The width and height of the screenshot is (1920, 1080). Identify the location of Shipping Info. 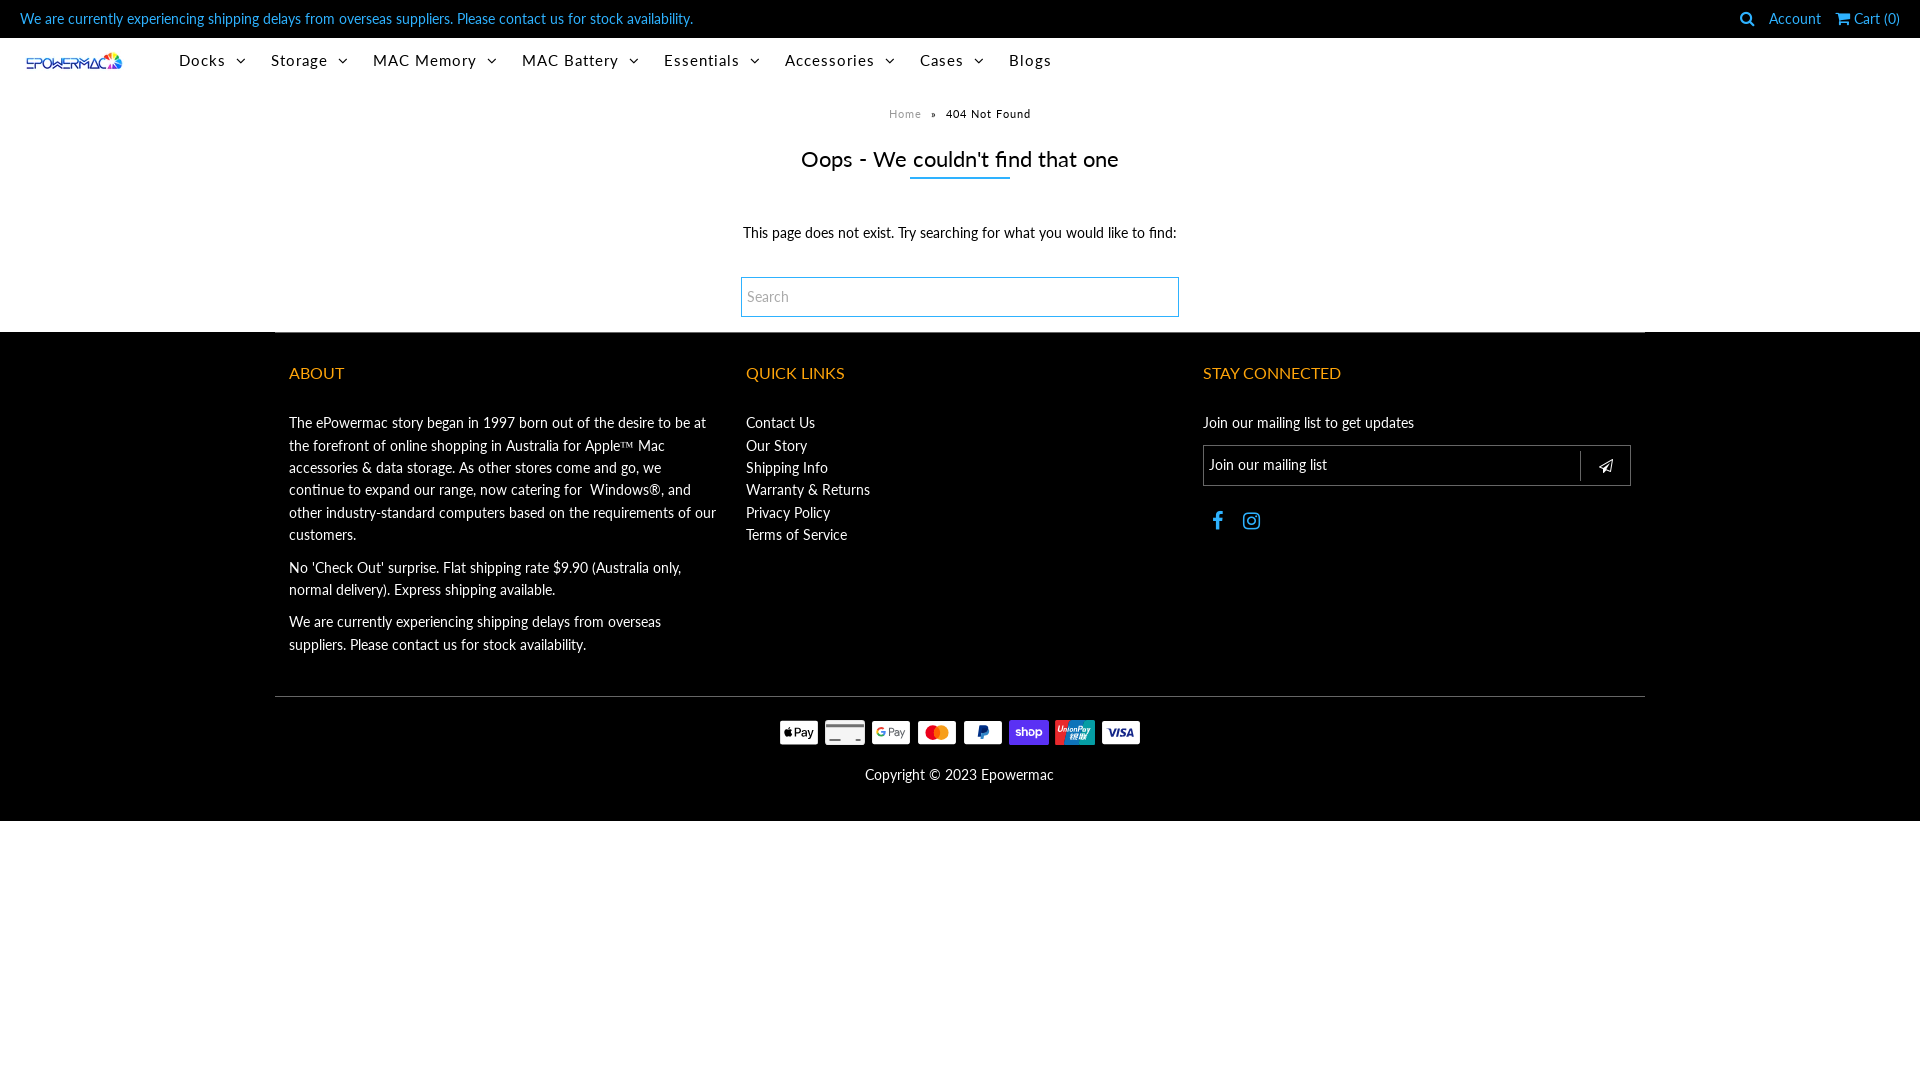
(787, 468).